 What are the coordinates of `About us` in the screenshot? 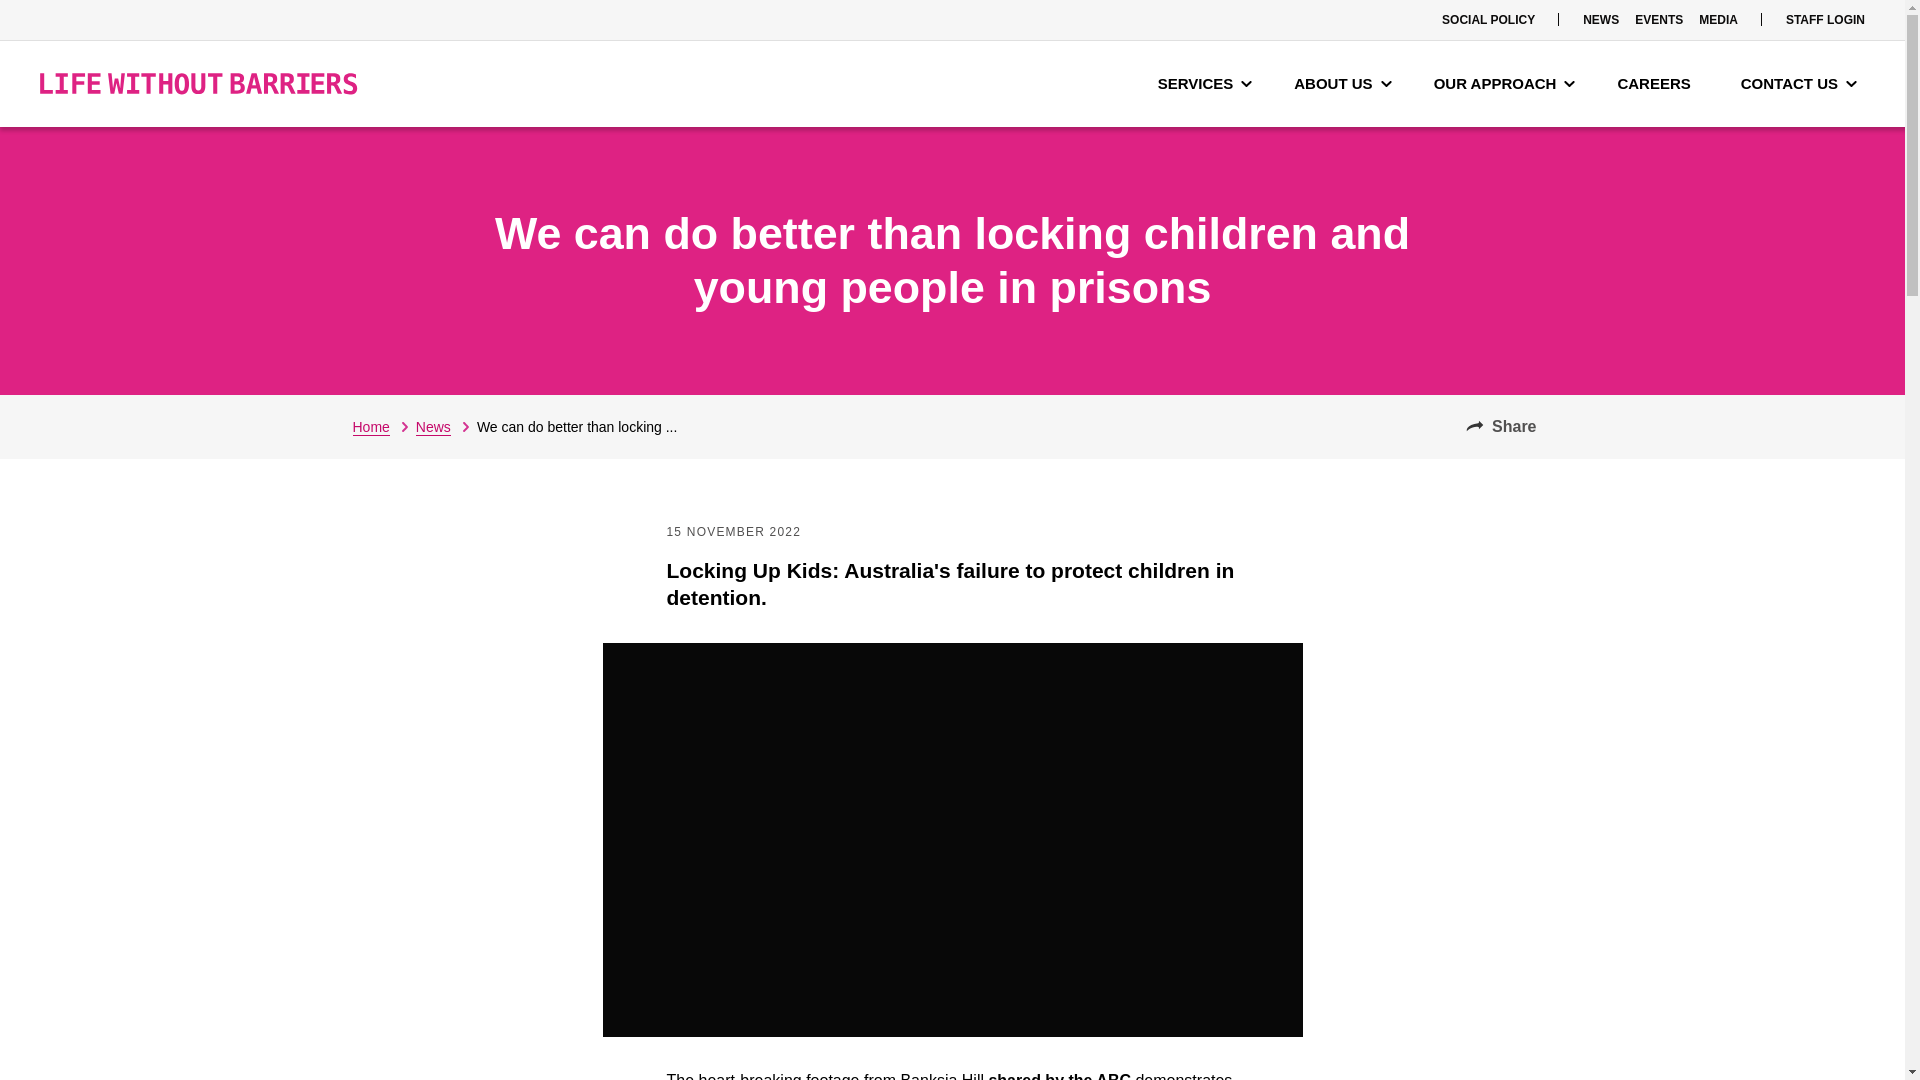 It's located at (1342, 84).